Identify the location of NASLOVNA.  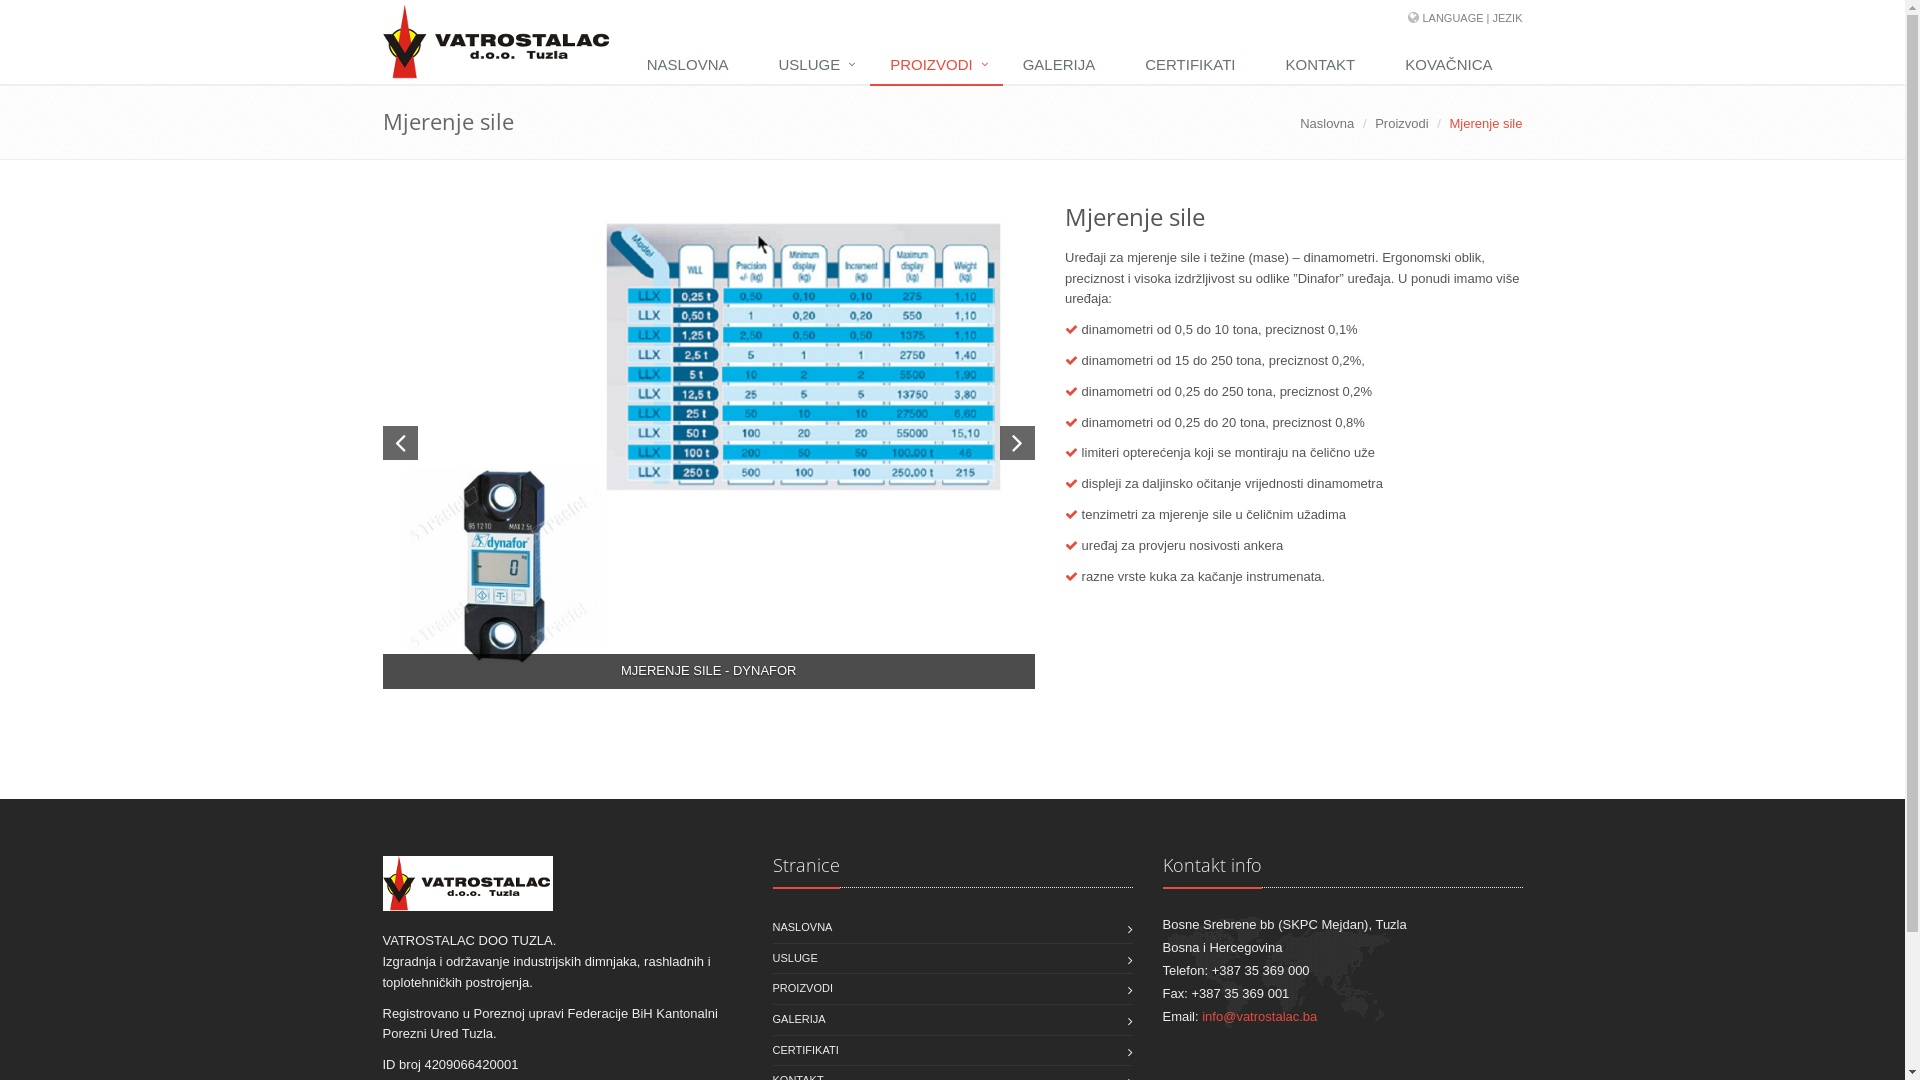
(693, 66).